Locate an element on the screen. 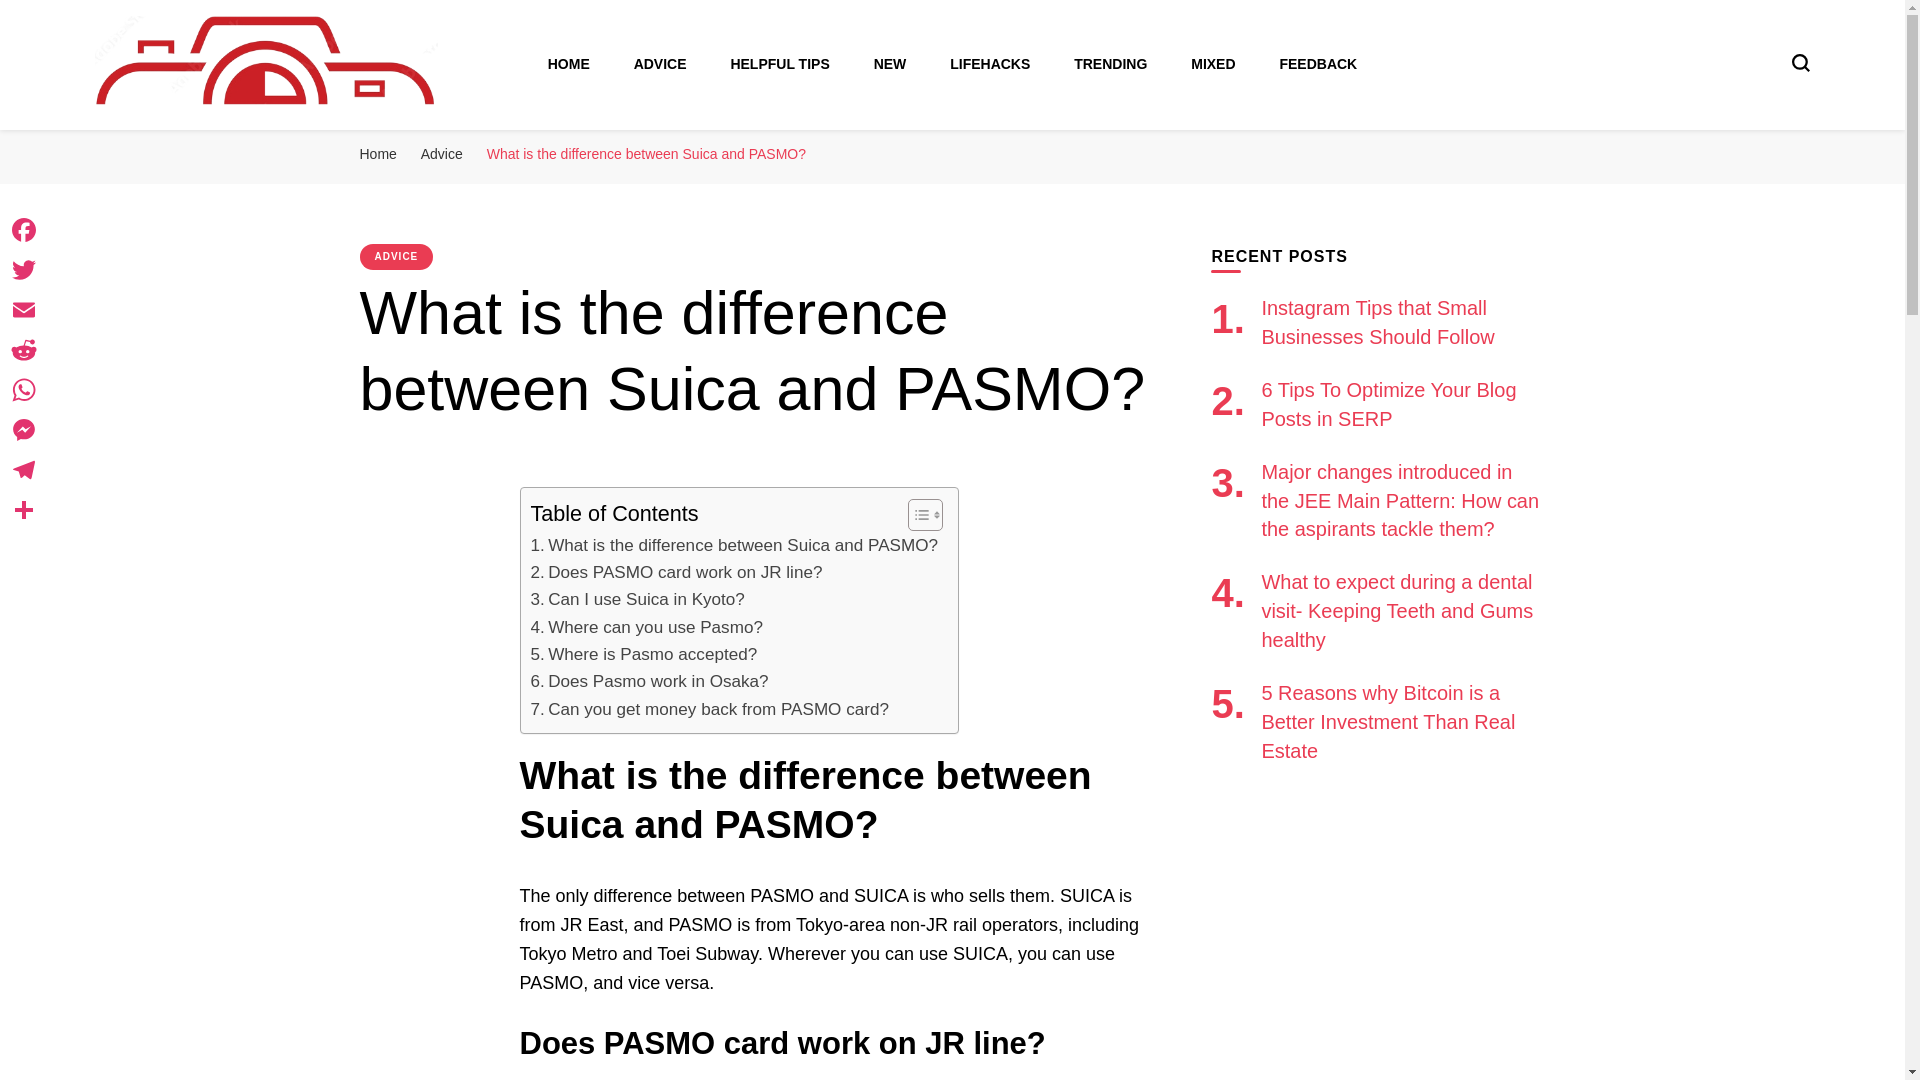 The width and height of the screenshot is (1920, 1080). Advice is located at coordinates (441, 154).